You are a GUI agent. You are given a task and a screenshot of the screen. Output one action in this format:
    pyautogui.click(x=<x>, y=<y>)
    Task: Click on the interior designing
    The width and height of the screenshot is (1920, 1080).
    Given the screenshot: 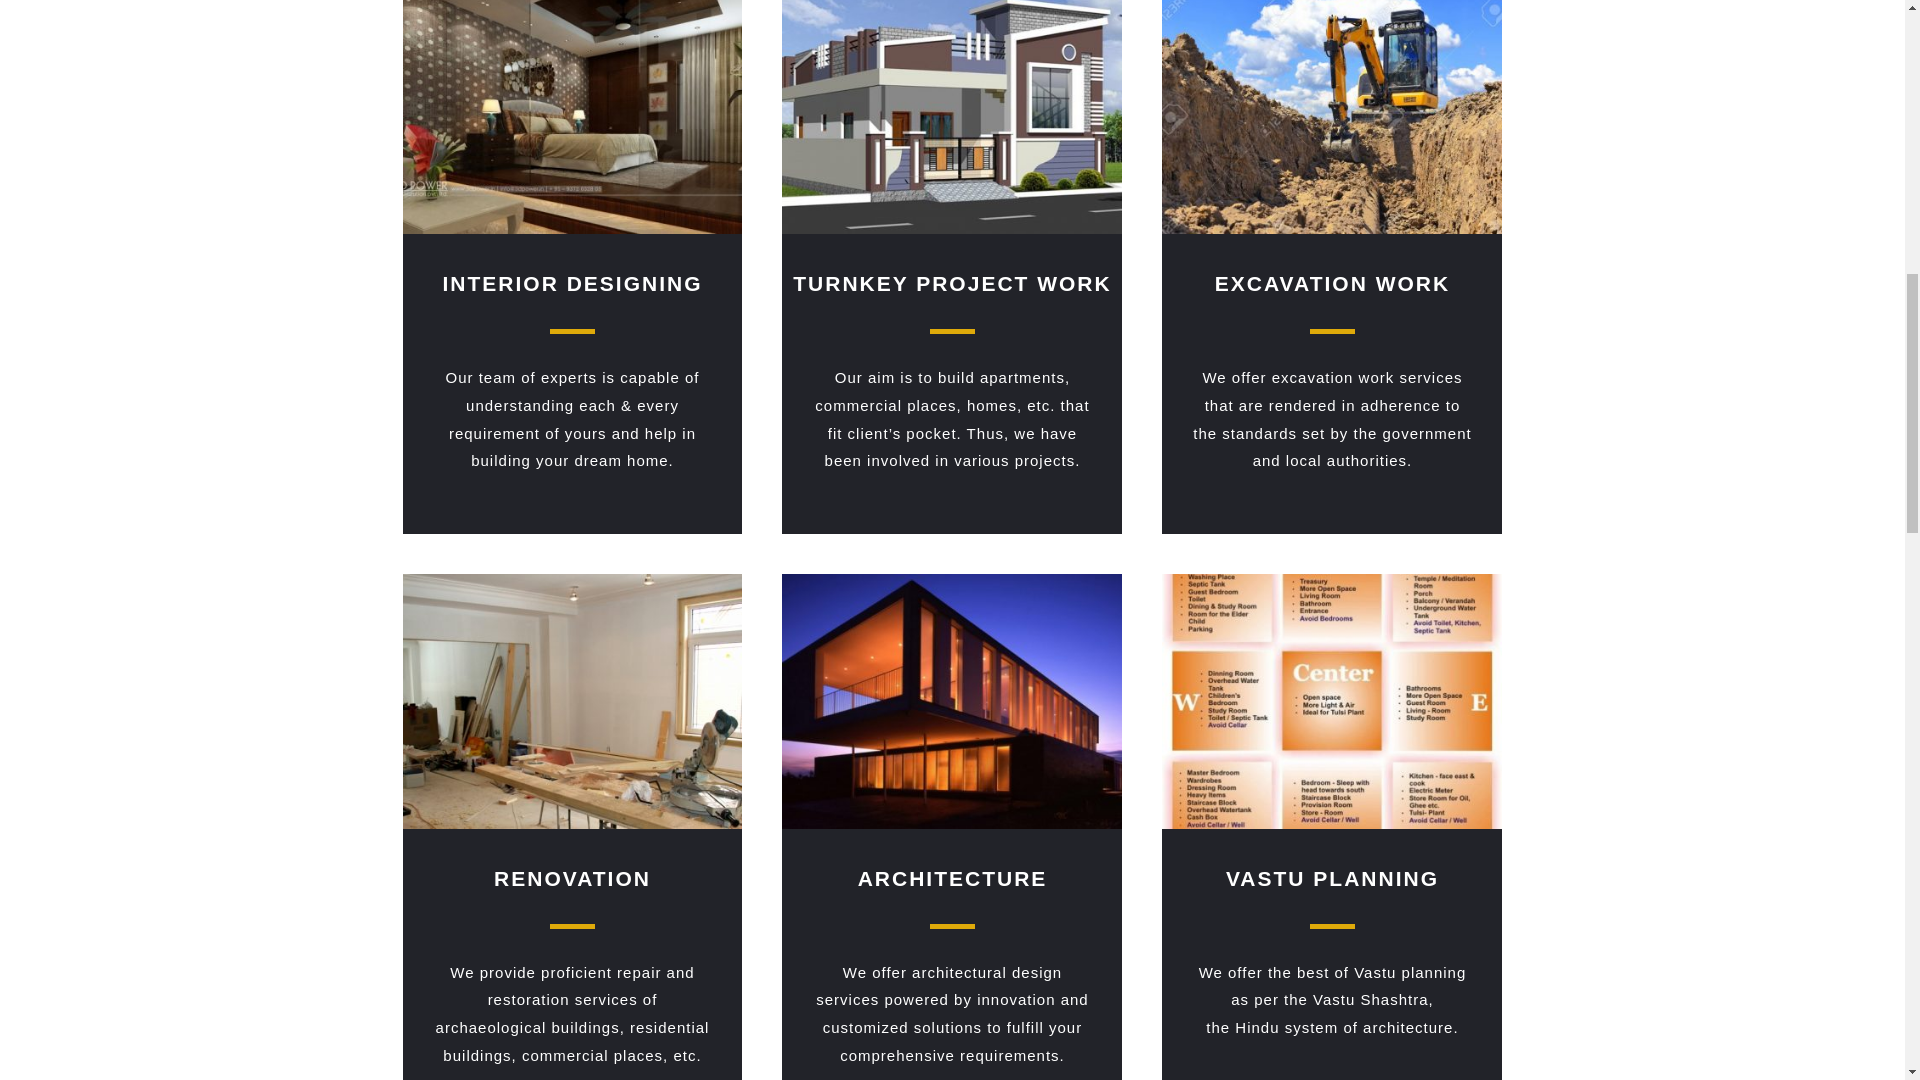 What is the action you would take?
    pyautogui.click(x=571, y=118)
    